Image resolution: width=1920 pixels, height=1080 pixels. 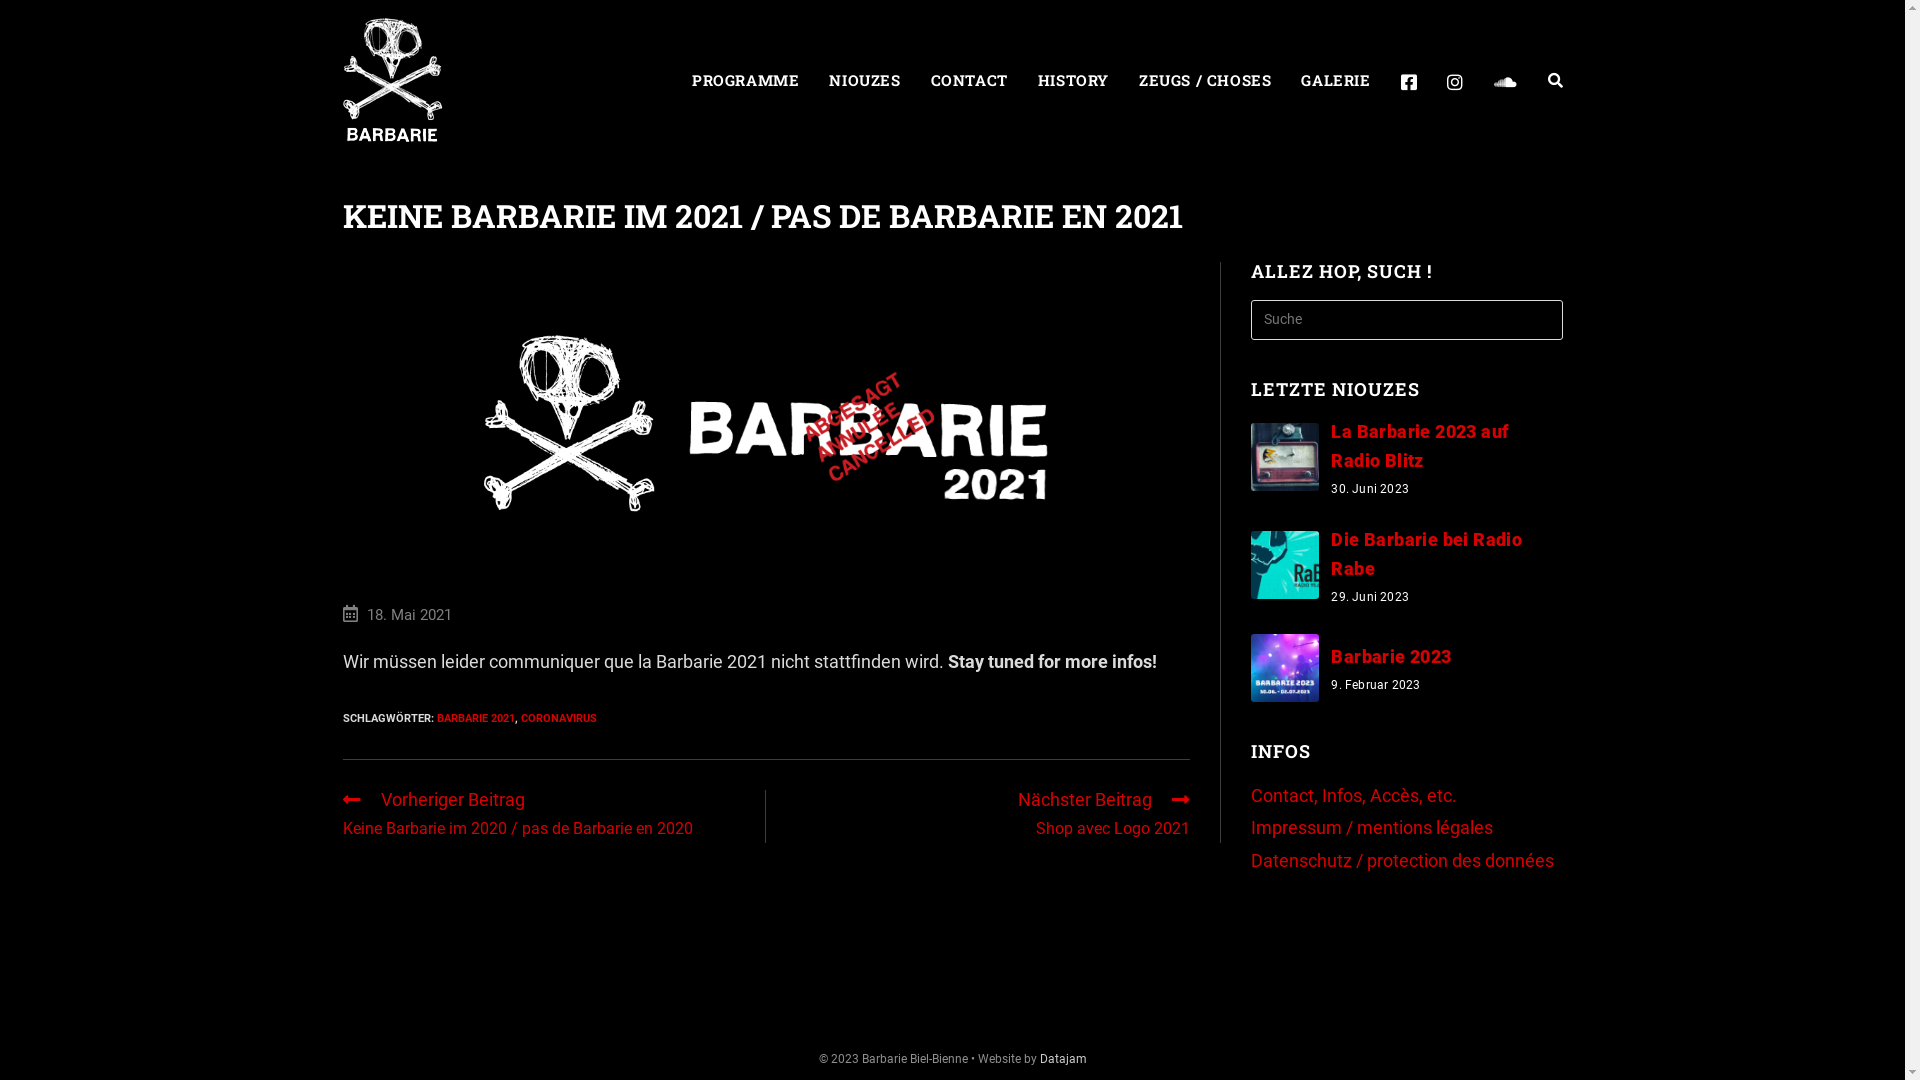 What do you see at coordinates (1391, 656) in the screenshot?
I see `Barbarie 2023` at bounding box center [1391, 656].